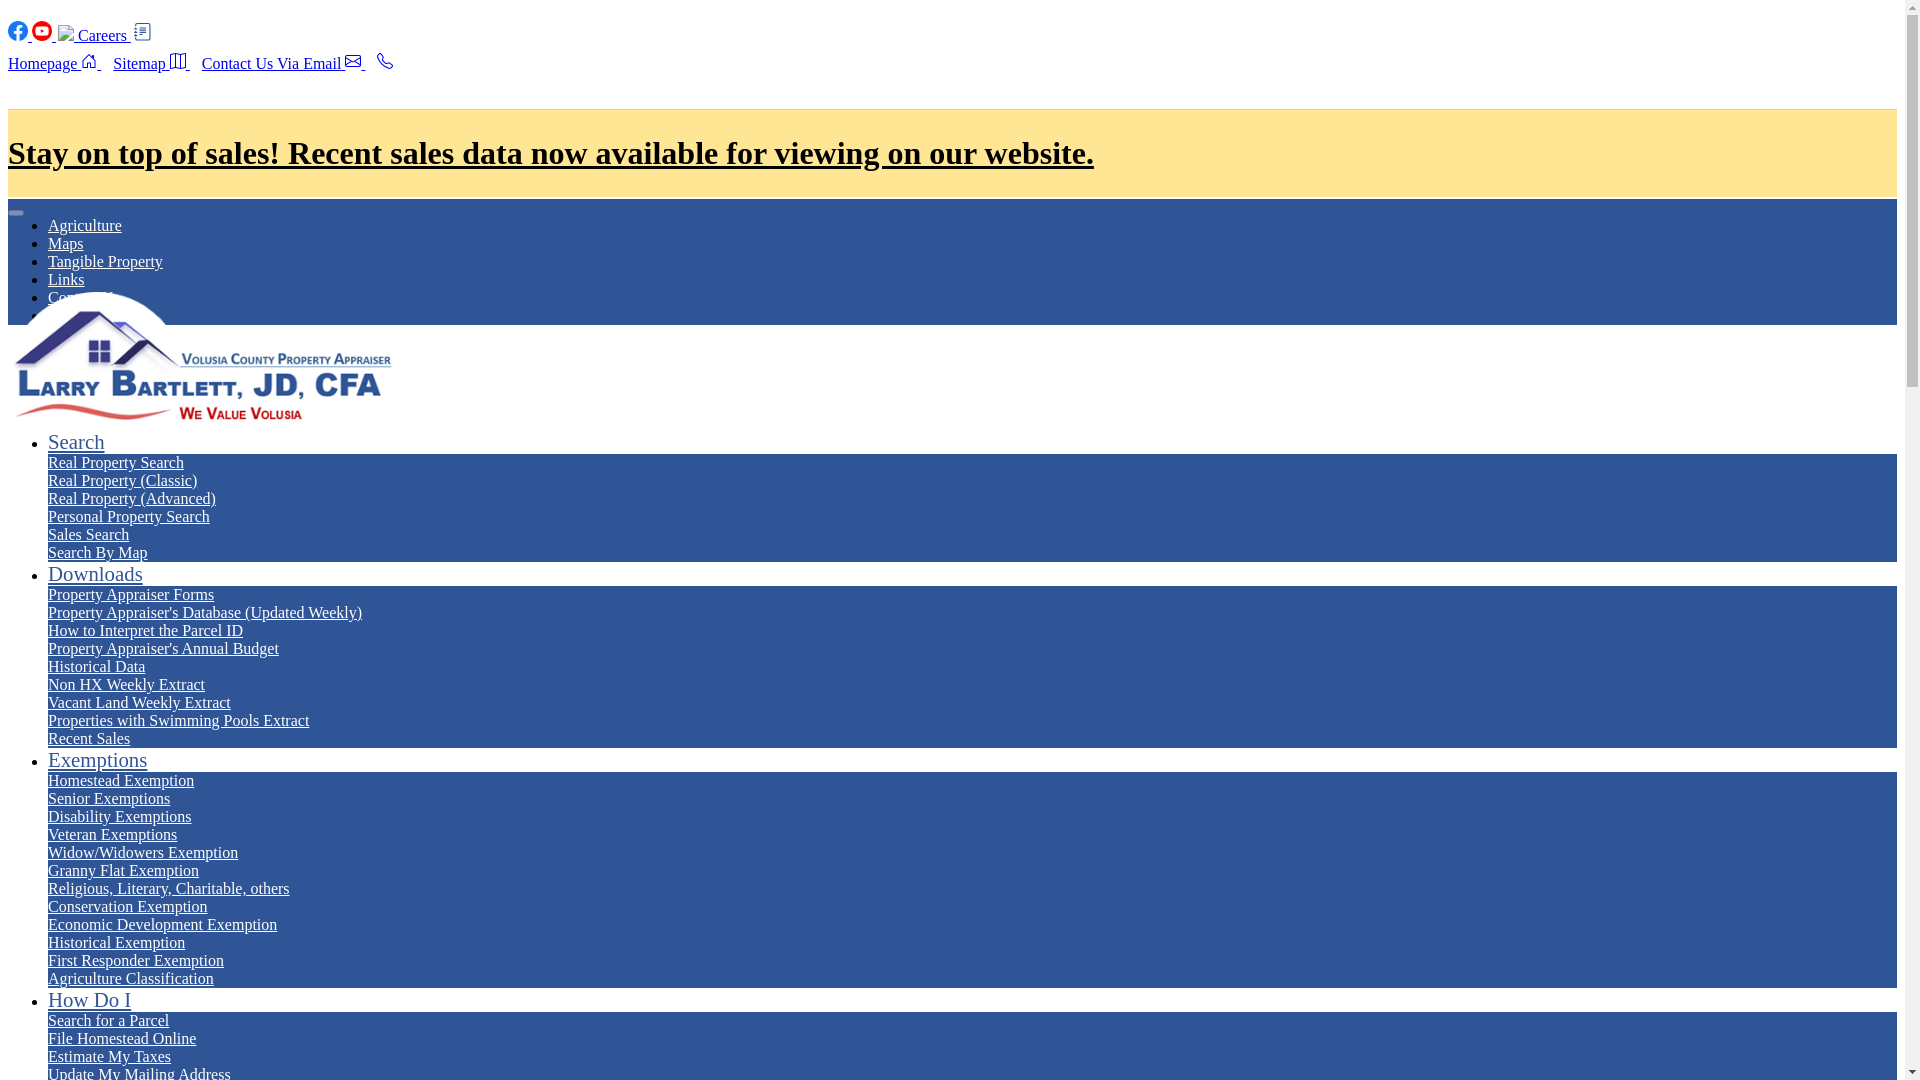 The image size is (1920, 1080). What do you see at coordinates (106, 261) in the screenshot?
I see `Tangible Property` at bounding box center [106, 261].